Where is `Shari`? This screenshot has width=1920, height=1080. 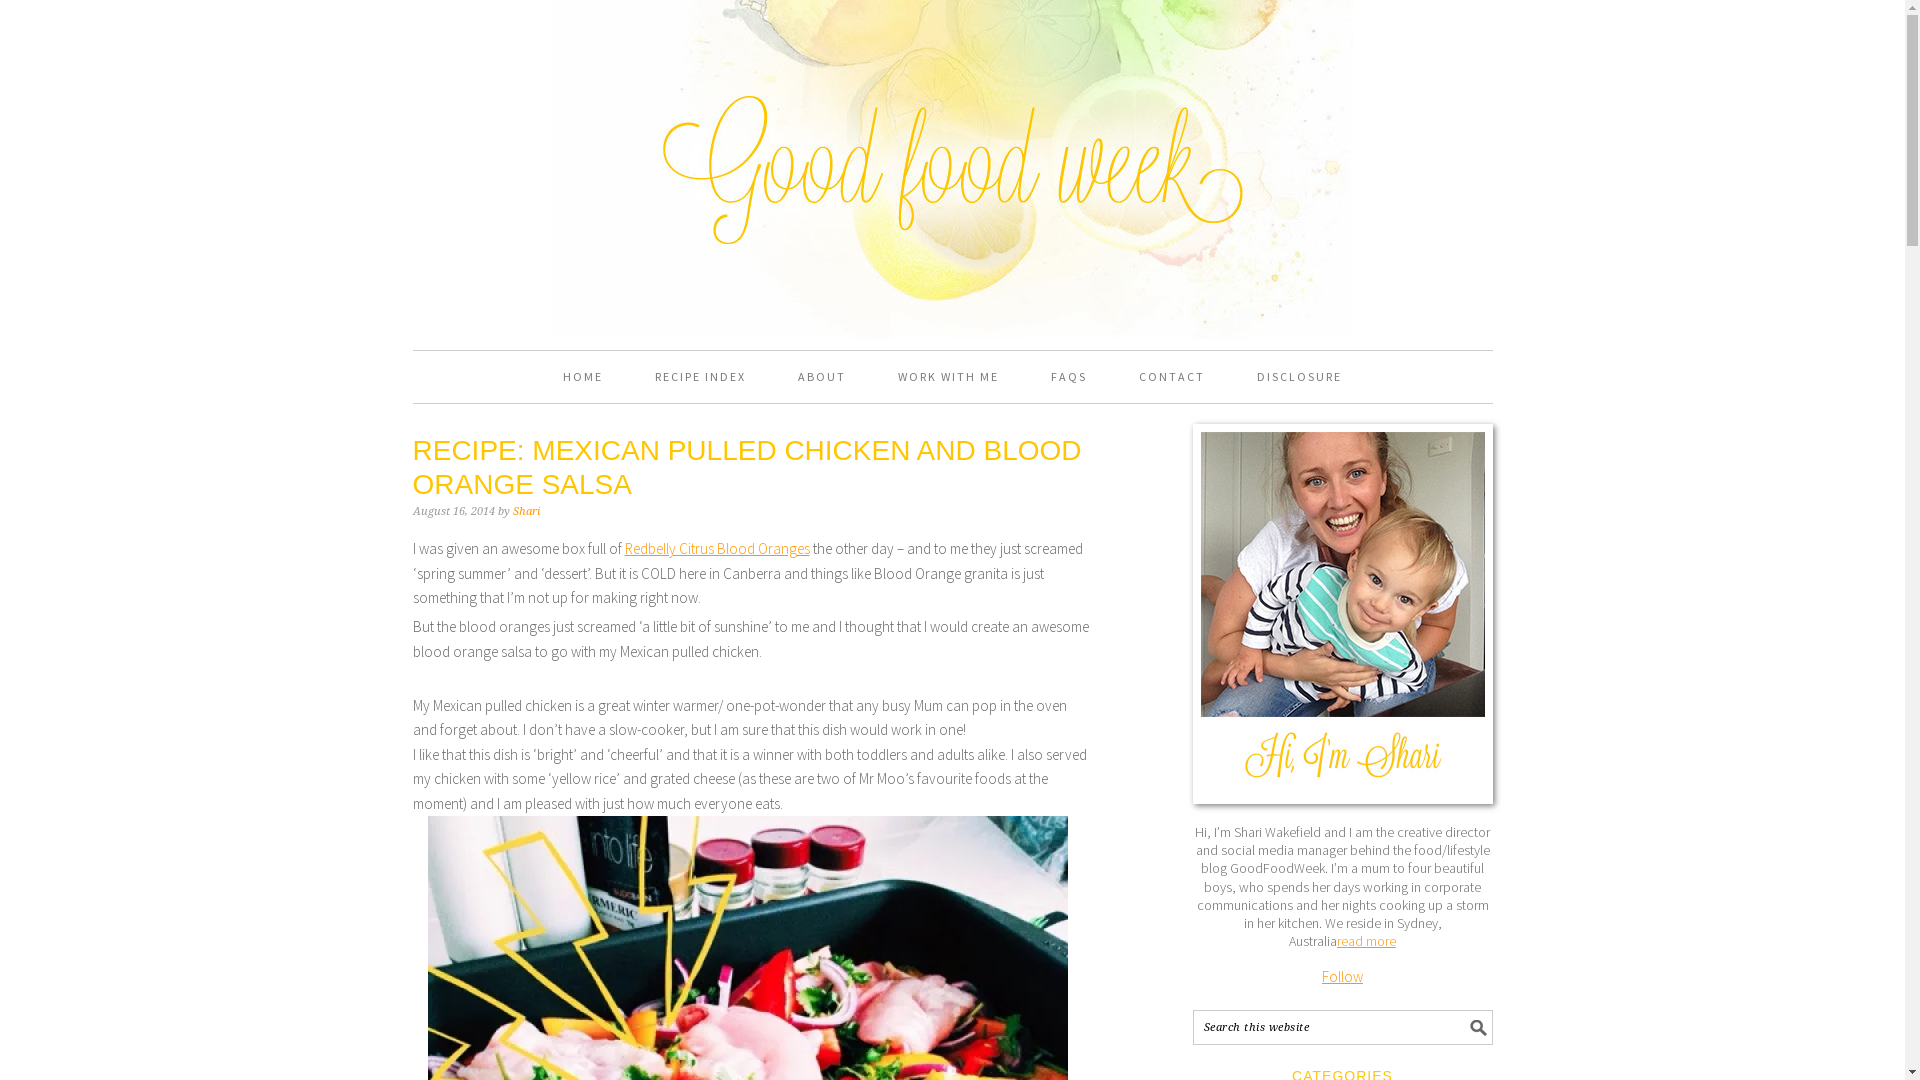 Shari is located at coordinates (526, 512).